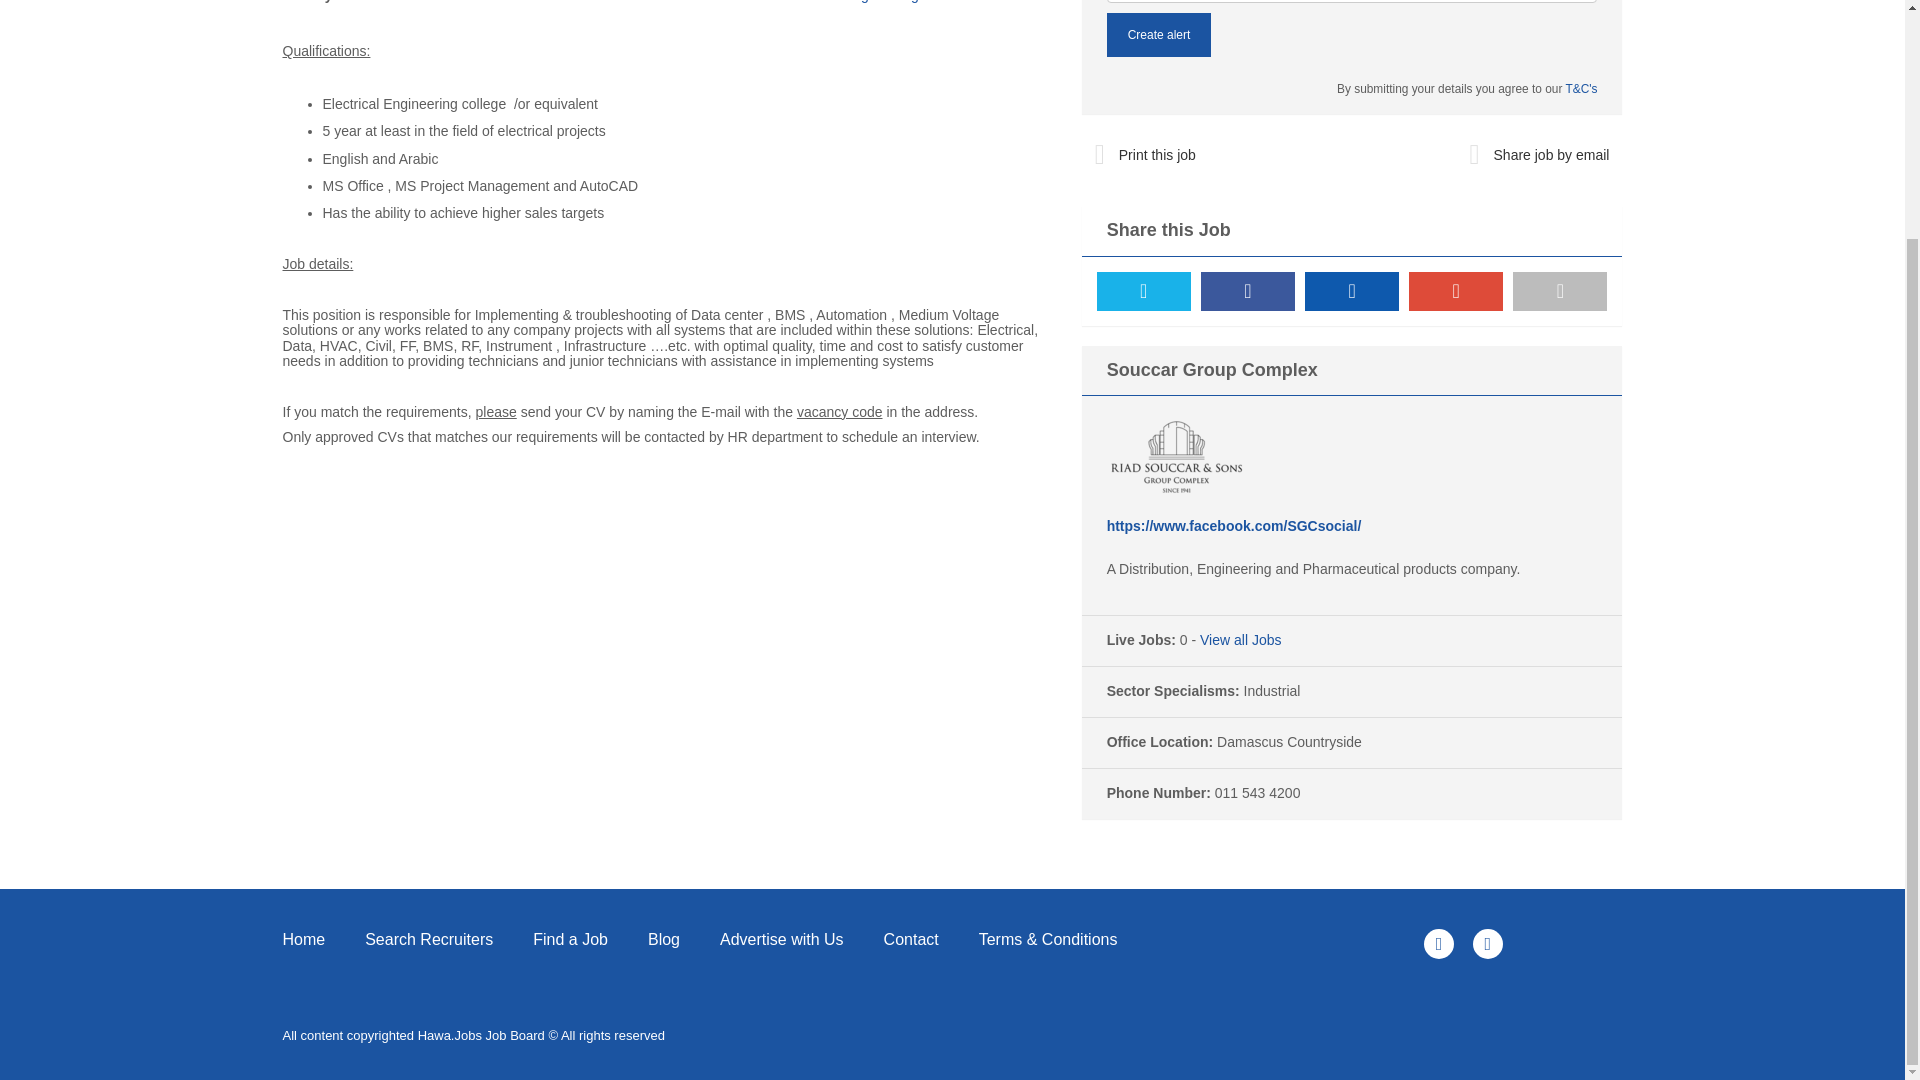  I want to click on Share job by email, so click(1538, 154).